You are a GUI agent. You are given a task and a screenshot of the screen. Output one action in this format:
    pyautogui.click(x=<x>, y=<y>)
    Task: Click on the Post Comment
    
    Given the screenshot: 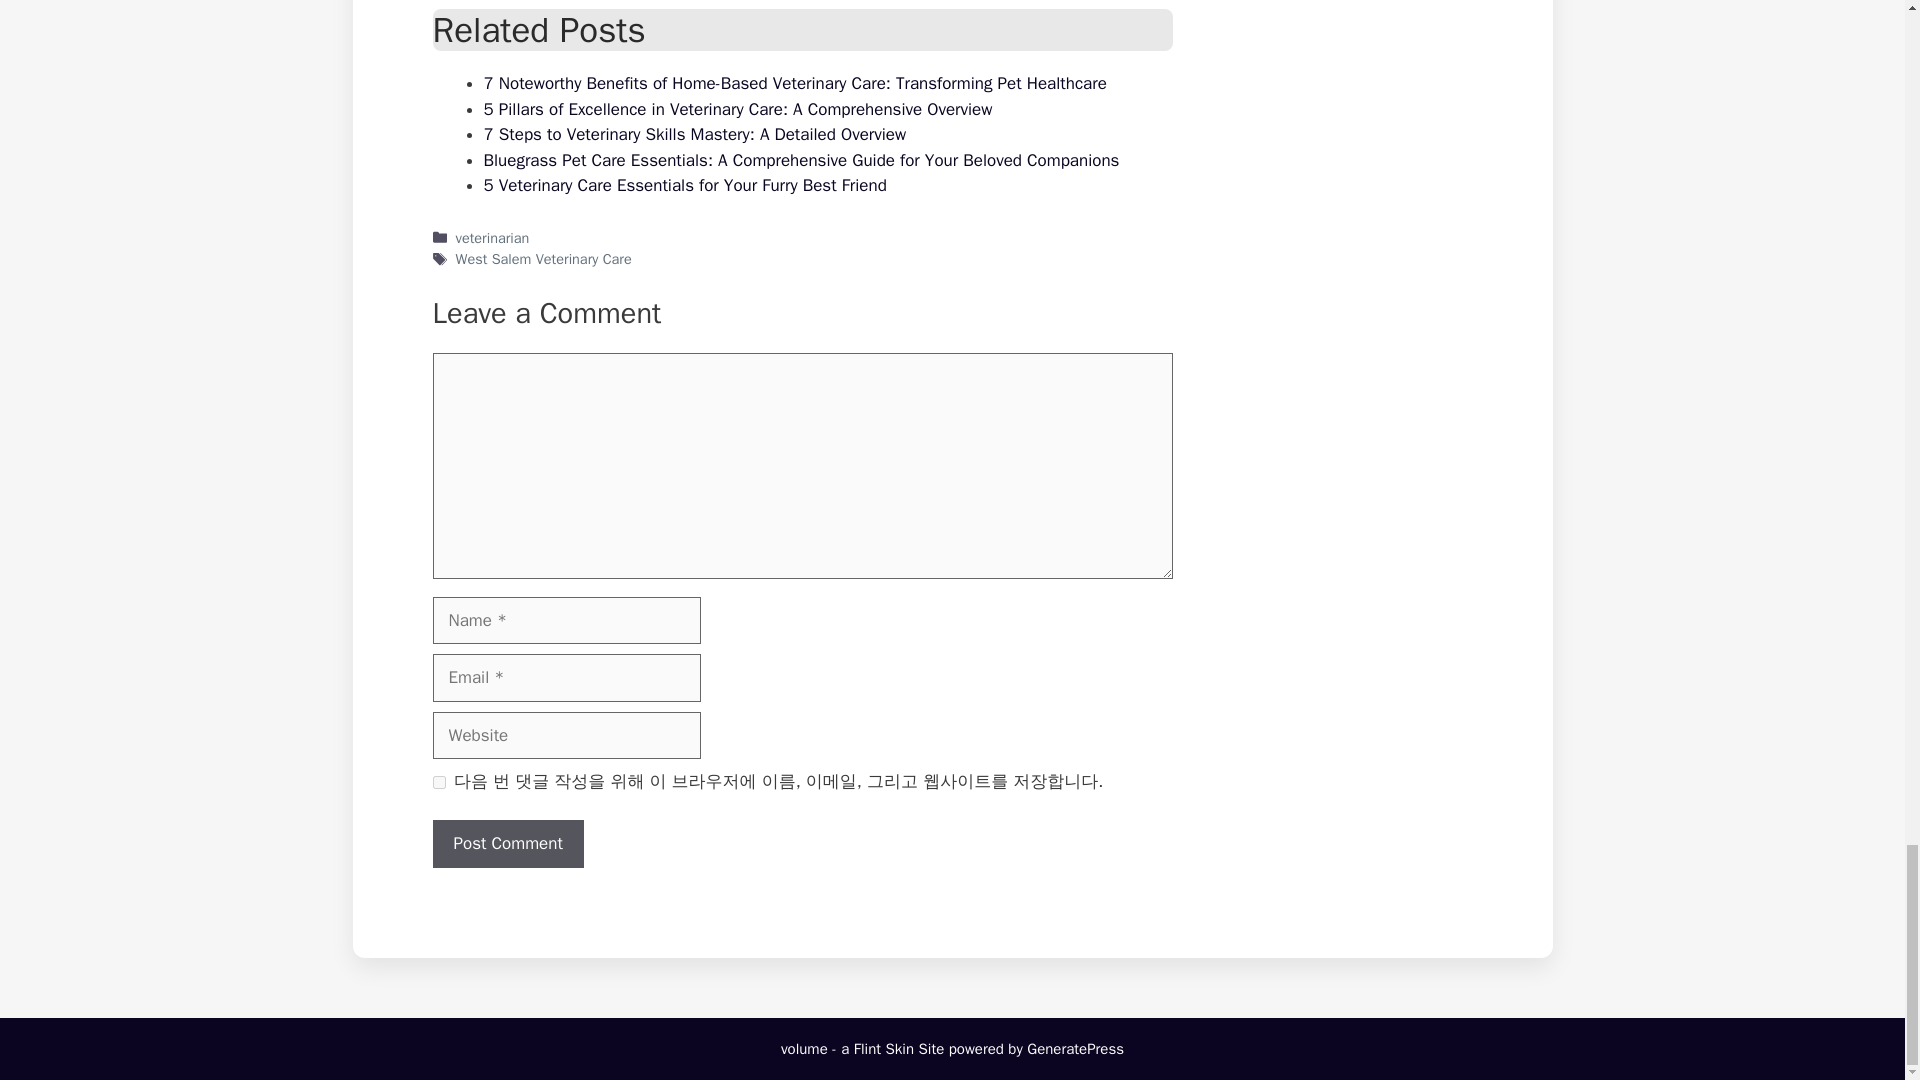 What is the action you would take?
    pyautogui.click(x=508, y=844)
    